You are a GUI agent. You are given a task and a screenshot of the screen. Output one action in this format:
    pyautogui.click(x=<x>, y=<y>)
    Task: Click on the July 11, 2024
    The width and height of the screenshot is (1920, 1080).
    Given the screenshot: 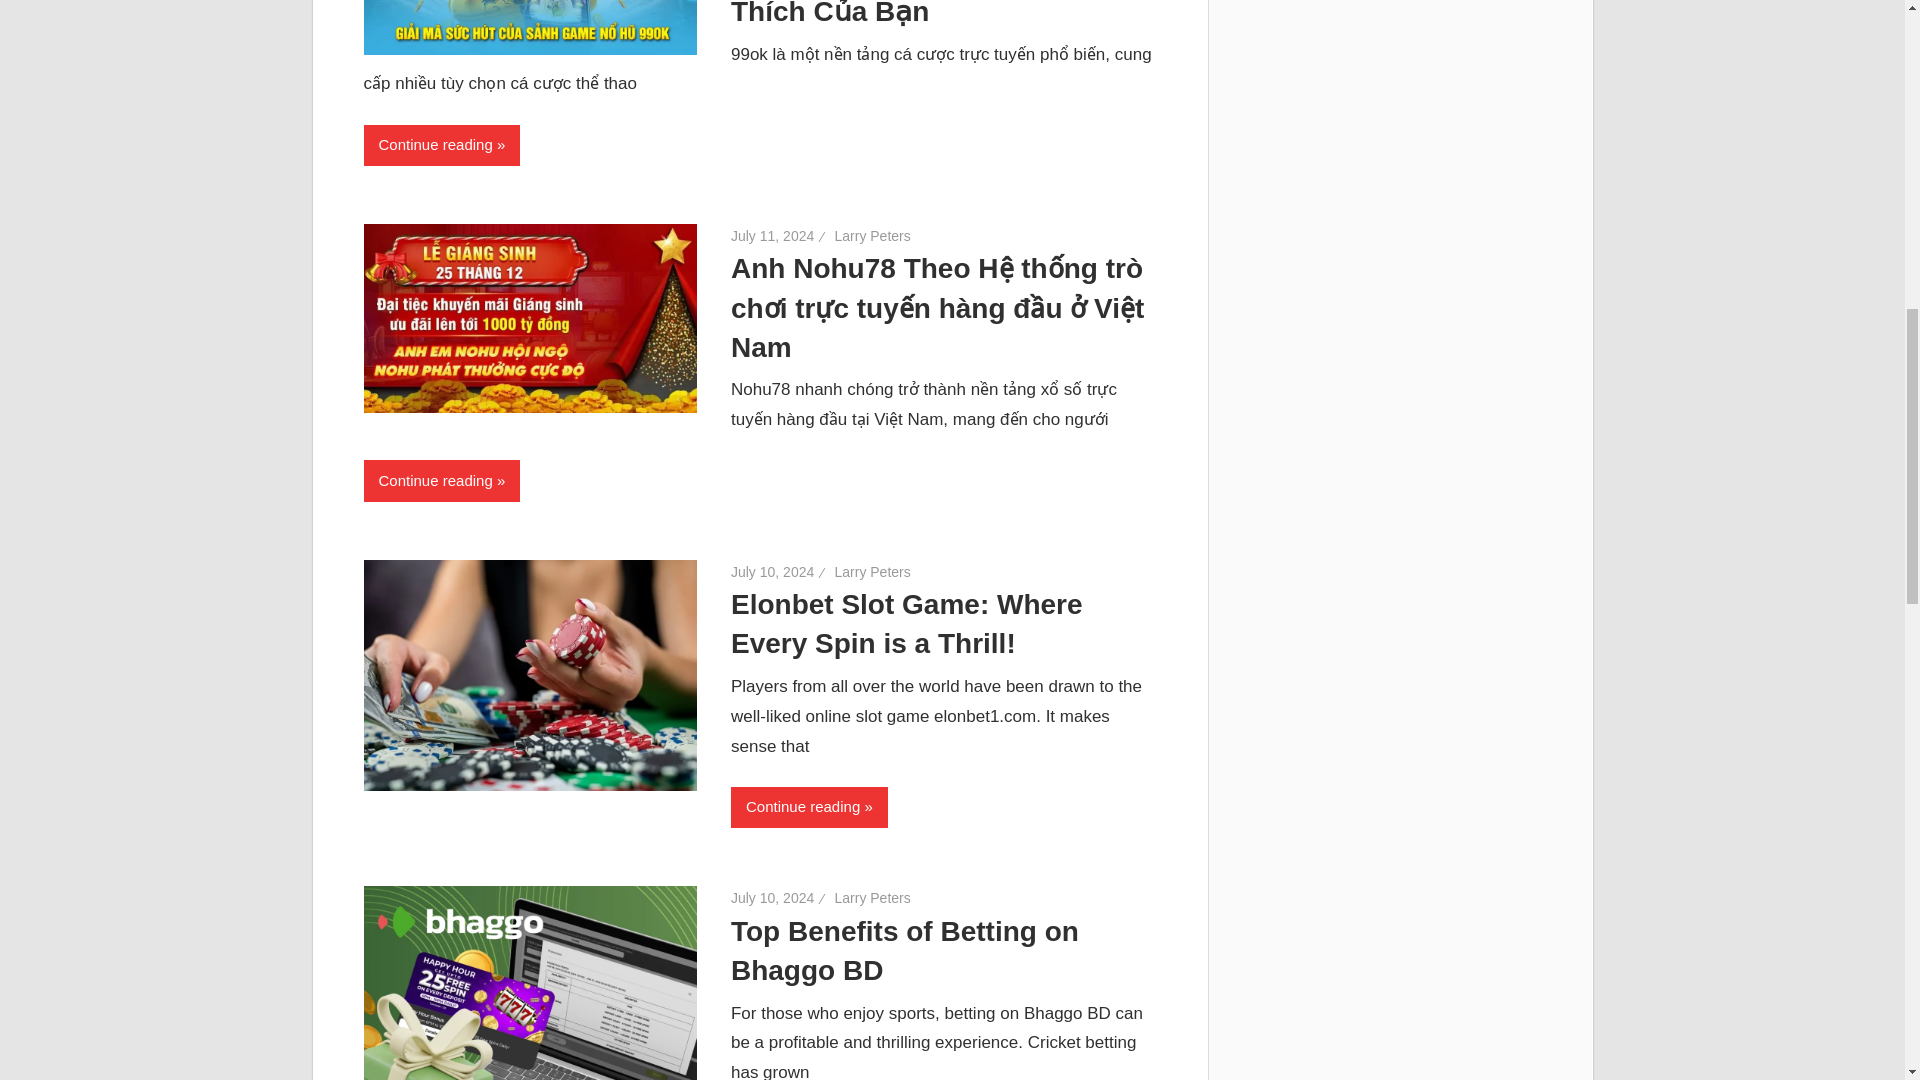 What is the action you would take?
    pyautogui.click(x=772, y=236)
    